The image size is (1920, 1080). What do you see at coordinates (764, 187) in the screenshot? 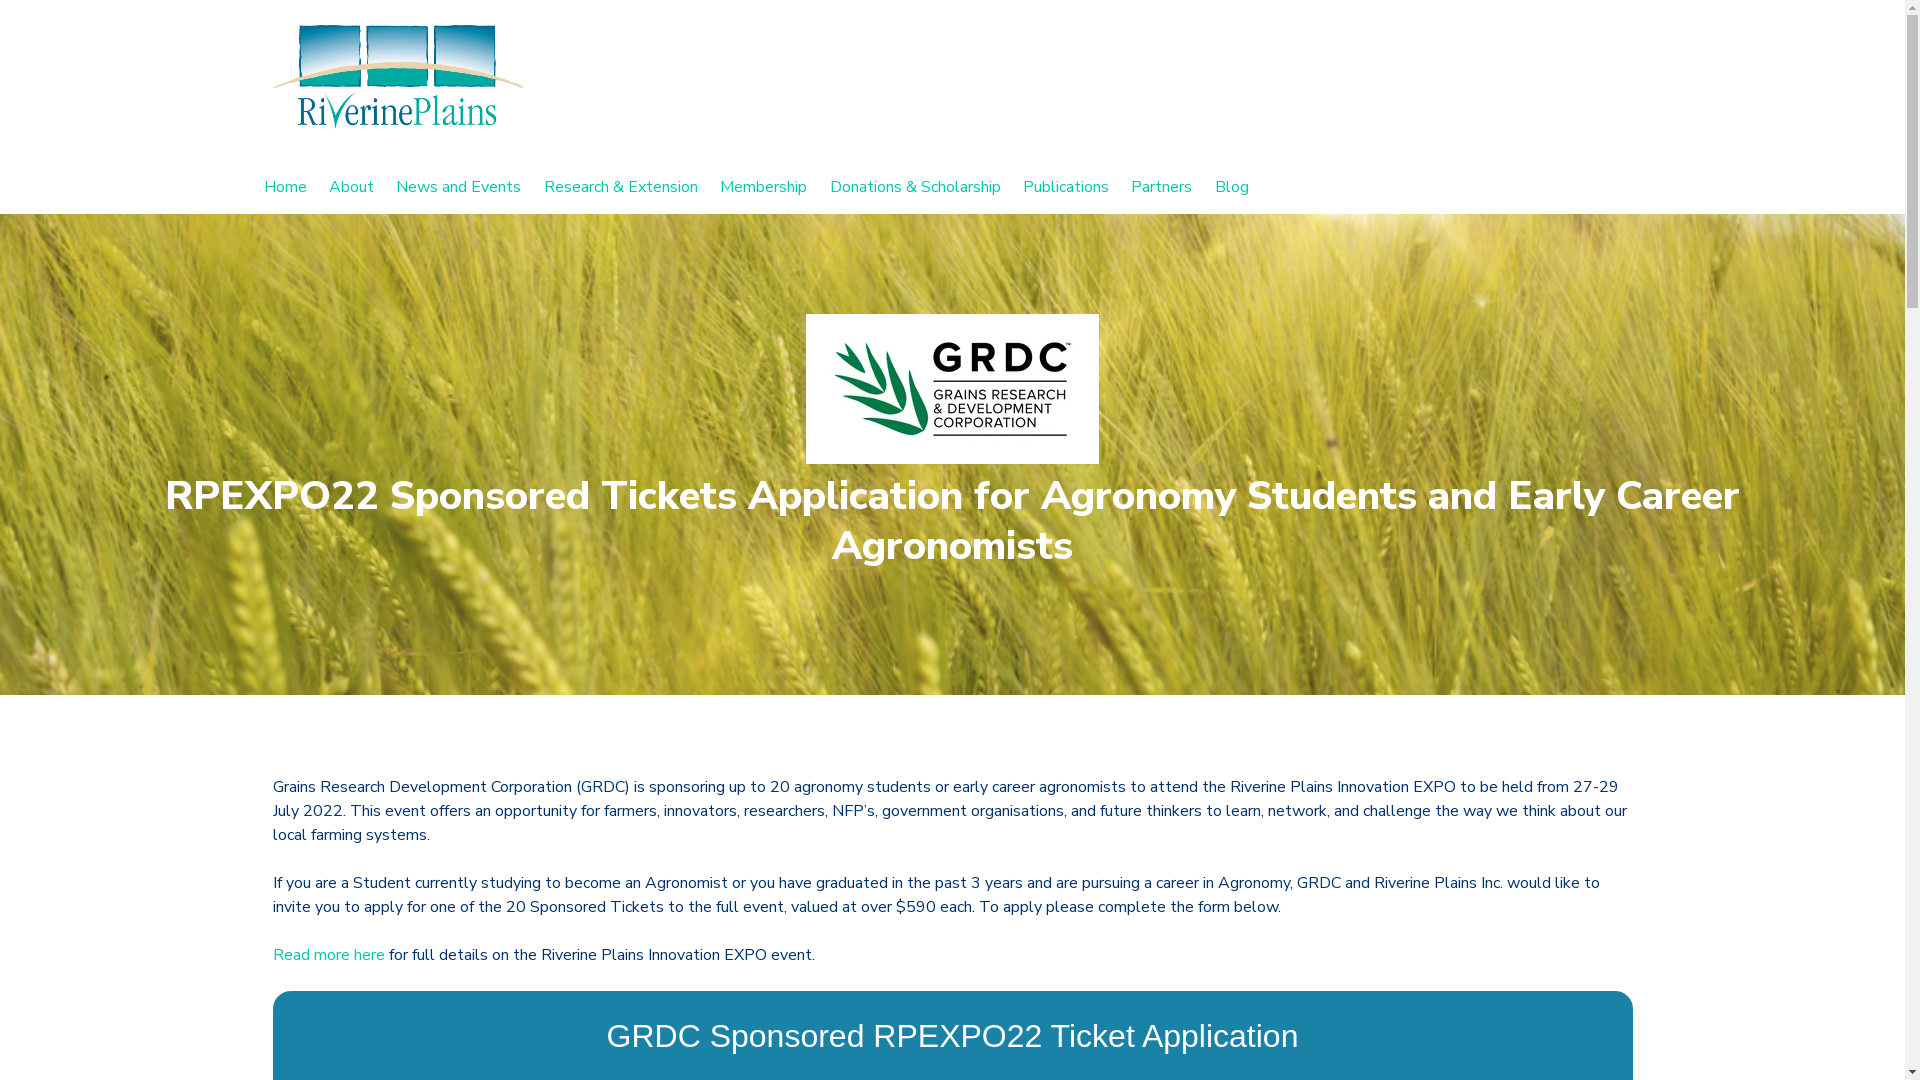
I see `Membership` at bounding box center [764, 187].